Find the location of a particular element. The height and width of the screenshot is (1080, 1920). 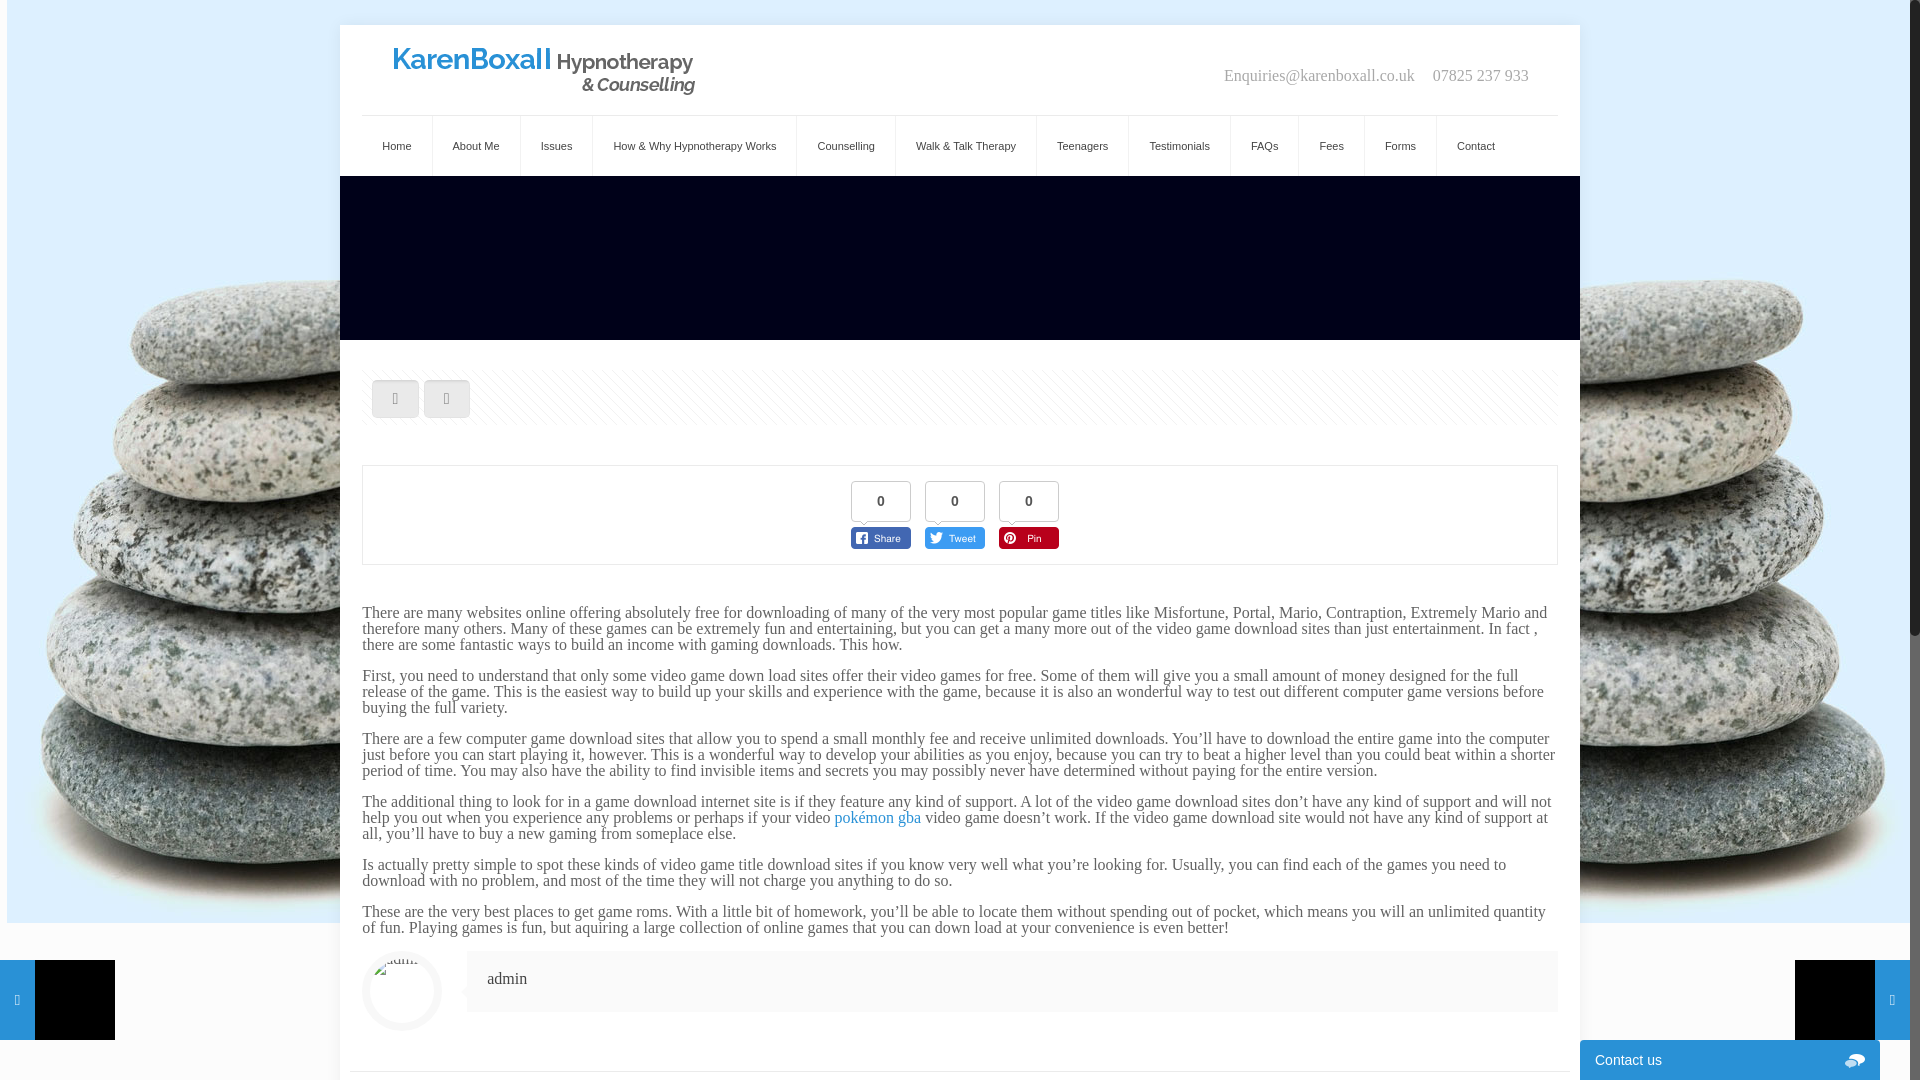

Home is located at coordinates (397, 146).